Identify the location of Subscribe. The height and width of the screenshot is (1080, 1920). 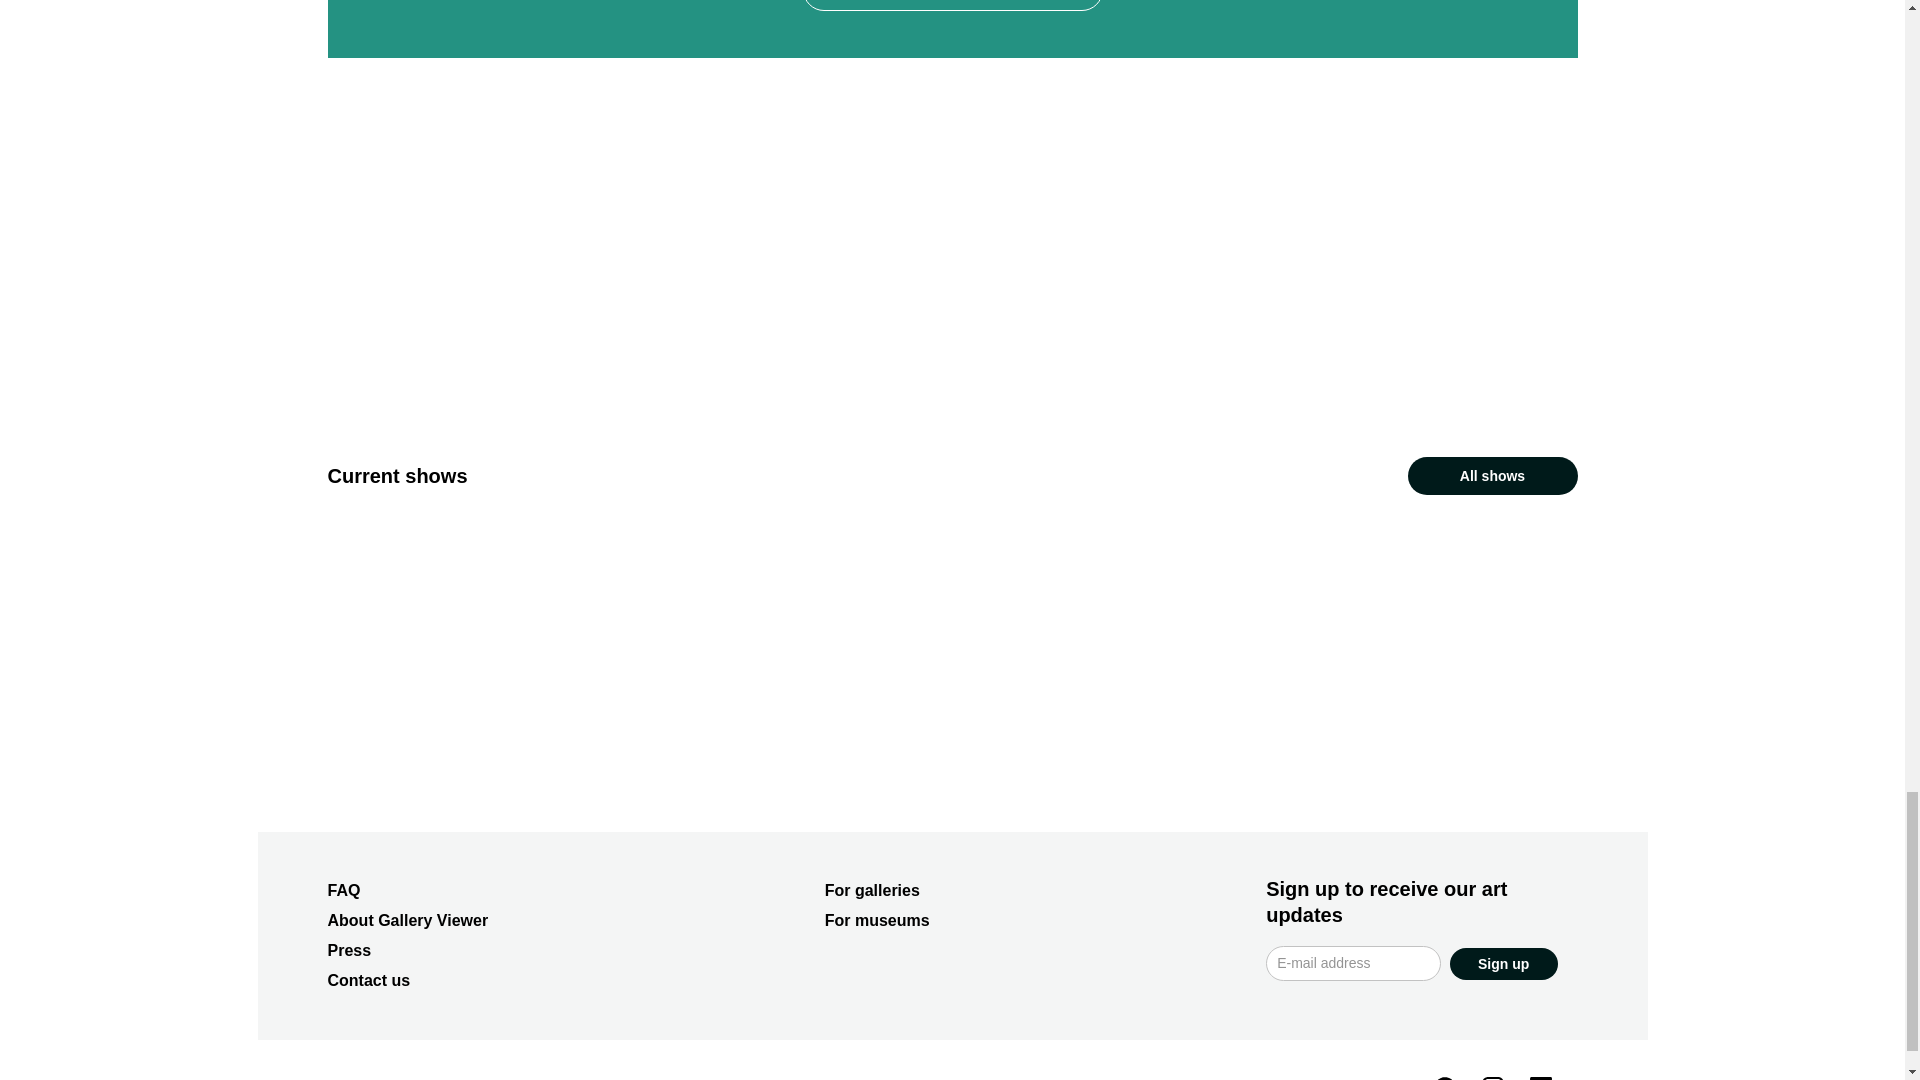
(952, 5).